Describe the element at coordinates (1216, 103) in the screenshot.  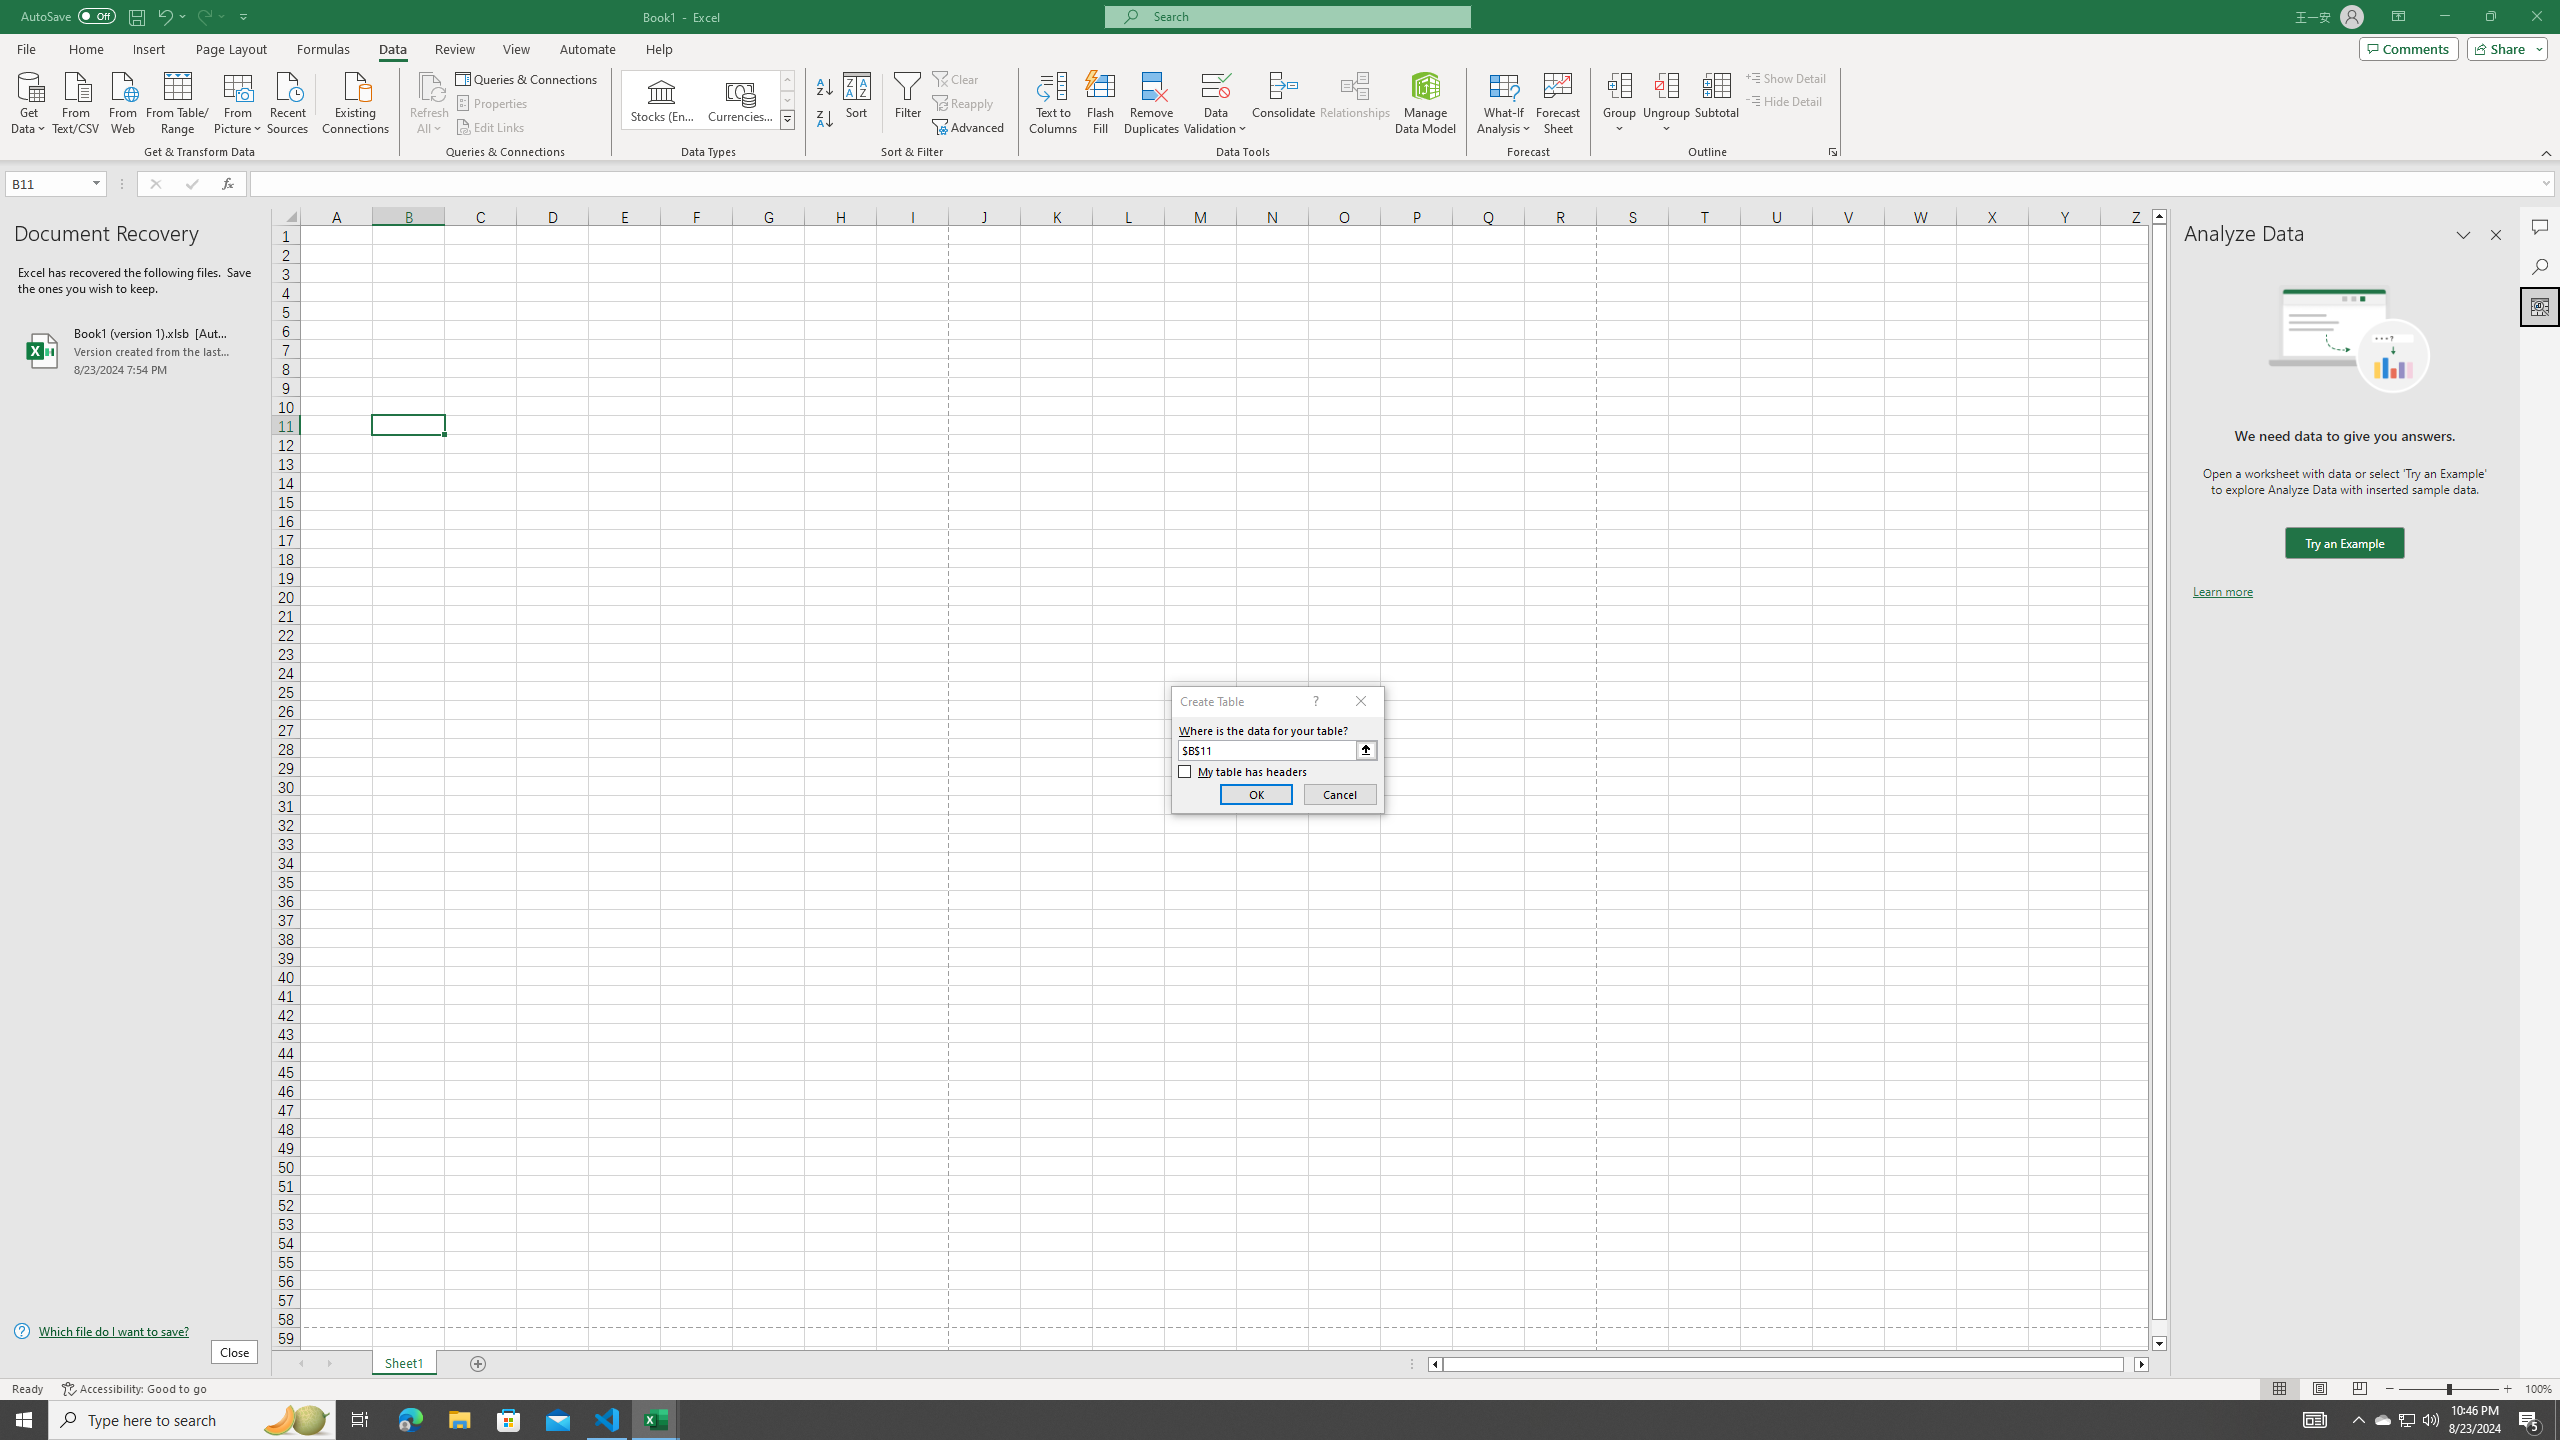
I see `Data Validation...` at that location.